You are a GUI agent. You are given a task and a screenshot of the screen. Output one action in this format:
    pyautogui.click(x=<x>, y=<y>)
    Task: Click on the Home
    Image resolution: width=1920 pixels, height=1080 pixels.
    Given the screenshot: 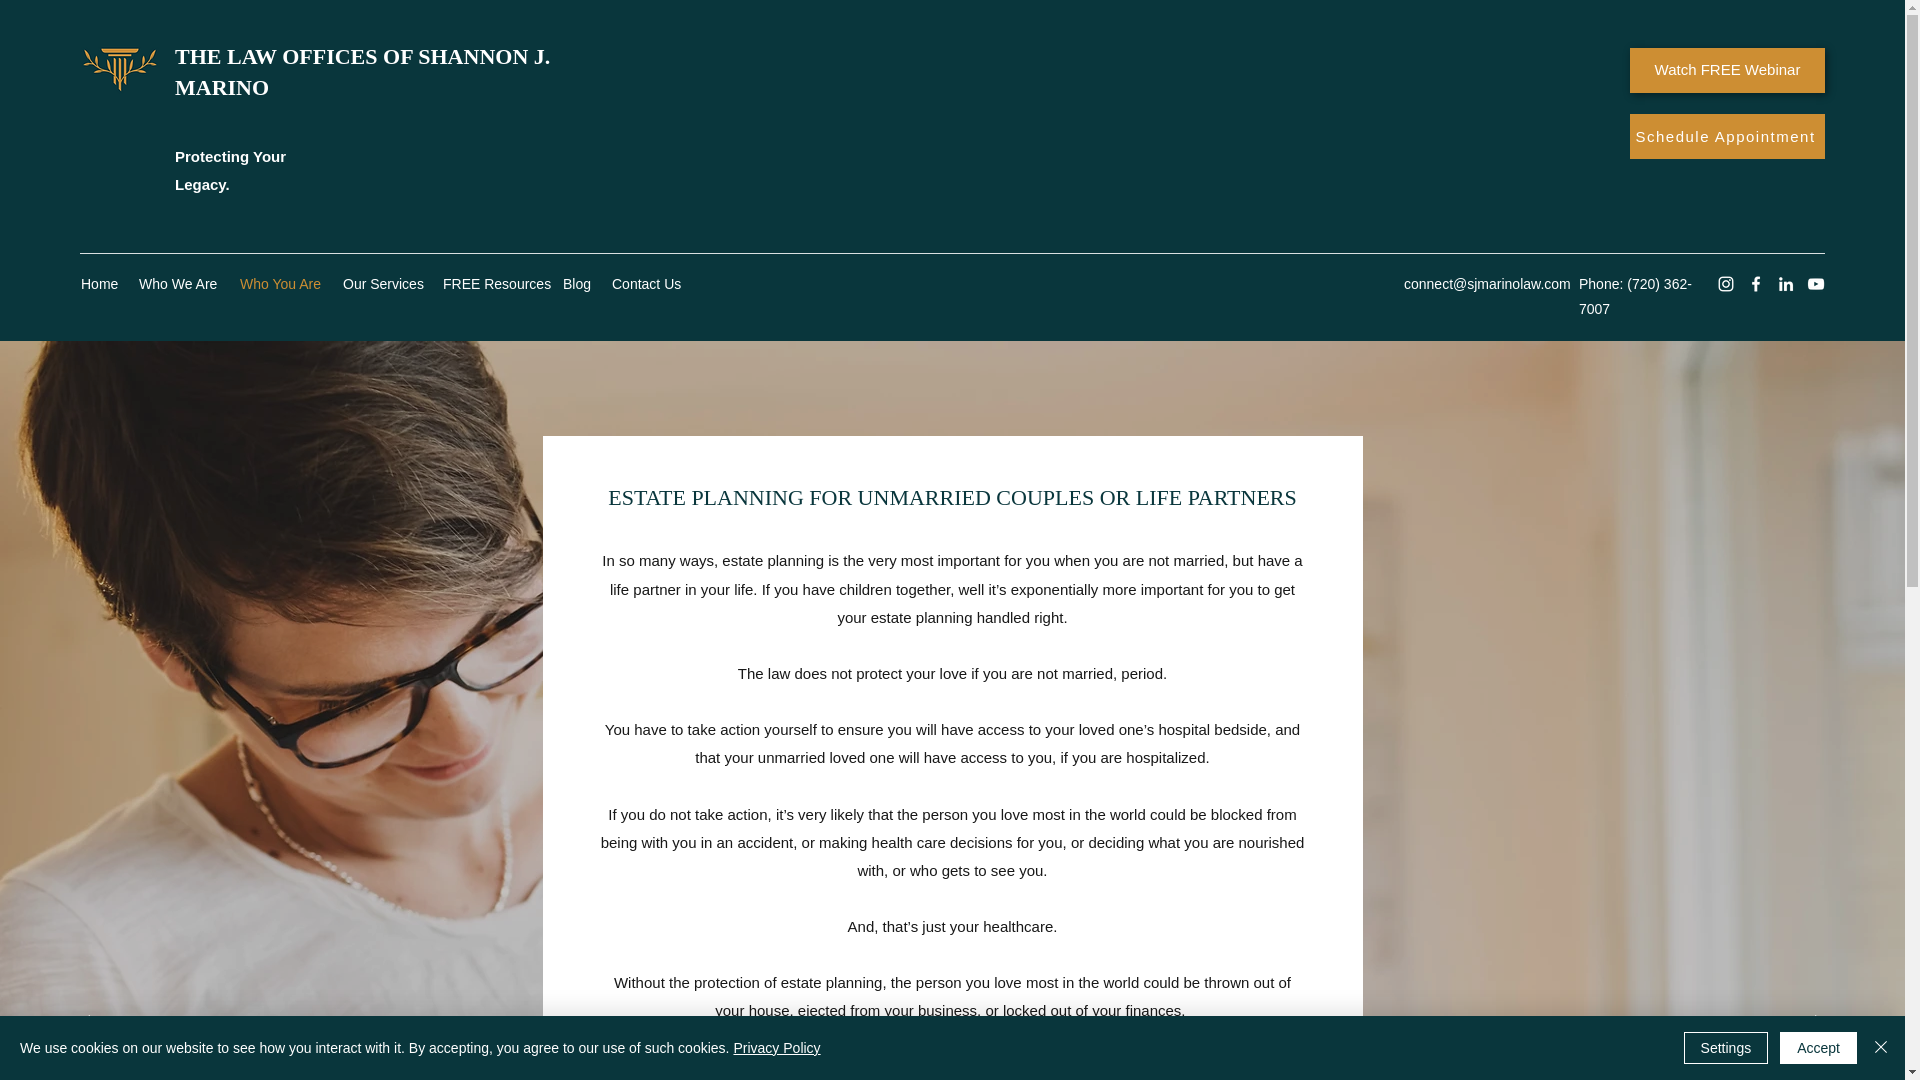 What is the action you would take?
    pyautogui.click(x=100, y=284)
    